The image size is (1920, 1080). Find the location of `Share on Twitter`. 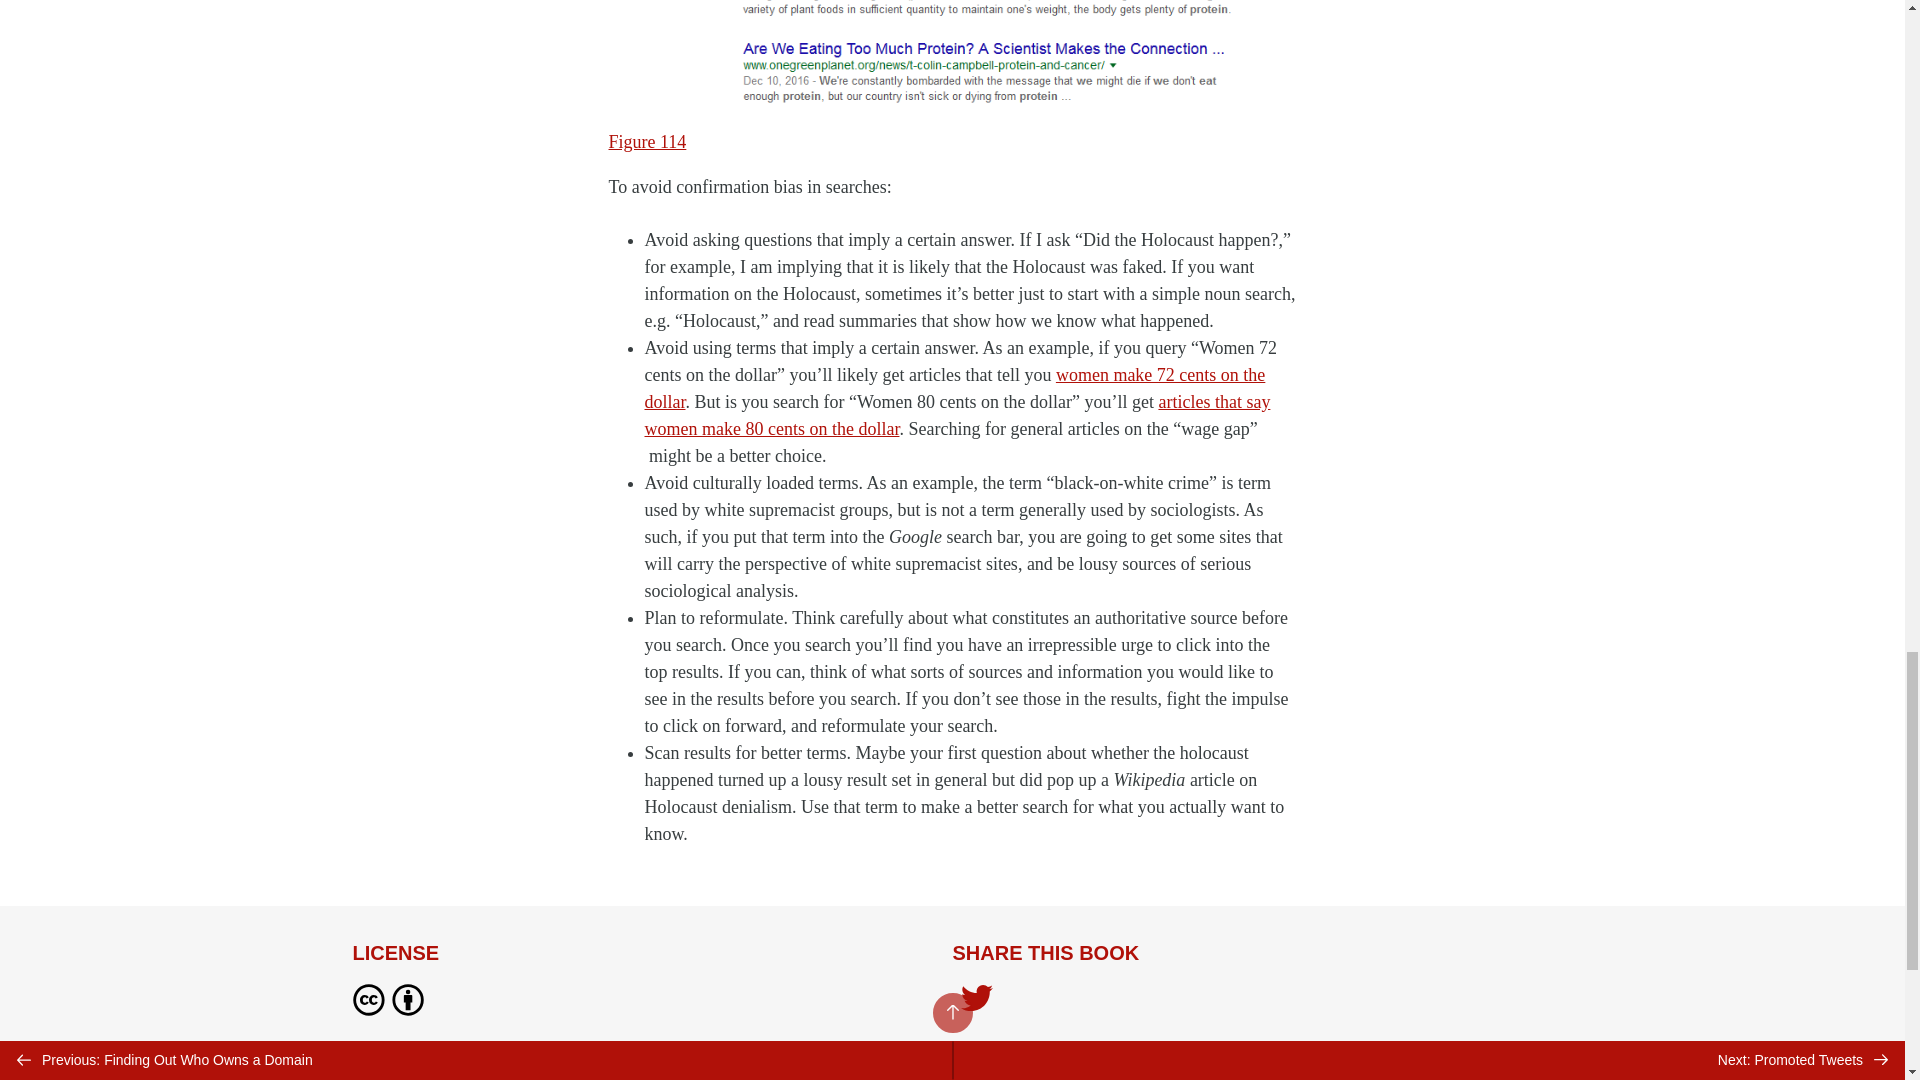

Share on Twitter is located at coordinates (976, 1000).